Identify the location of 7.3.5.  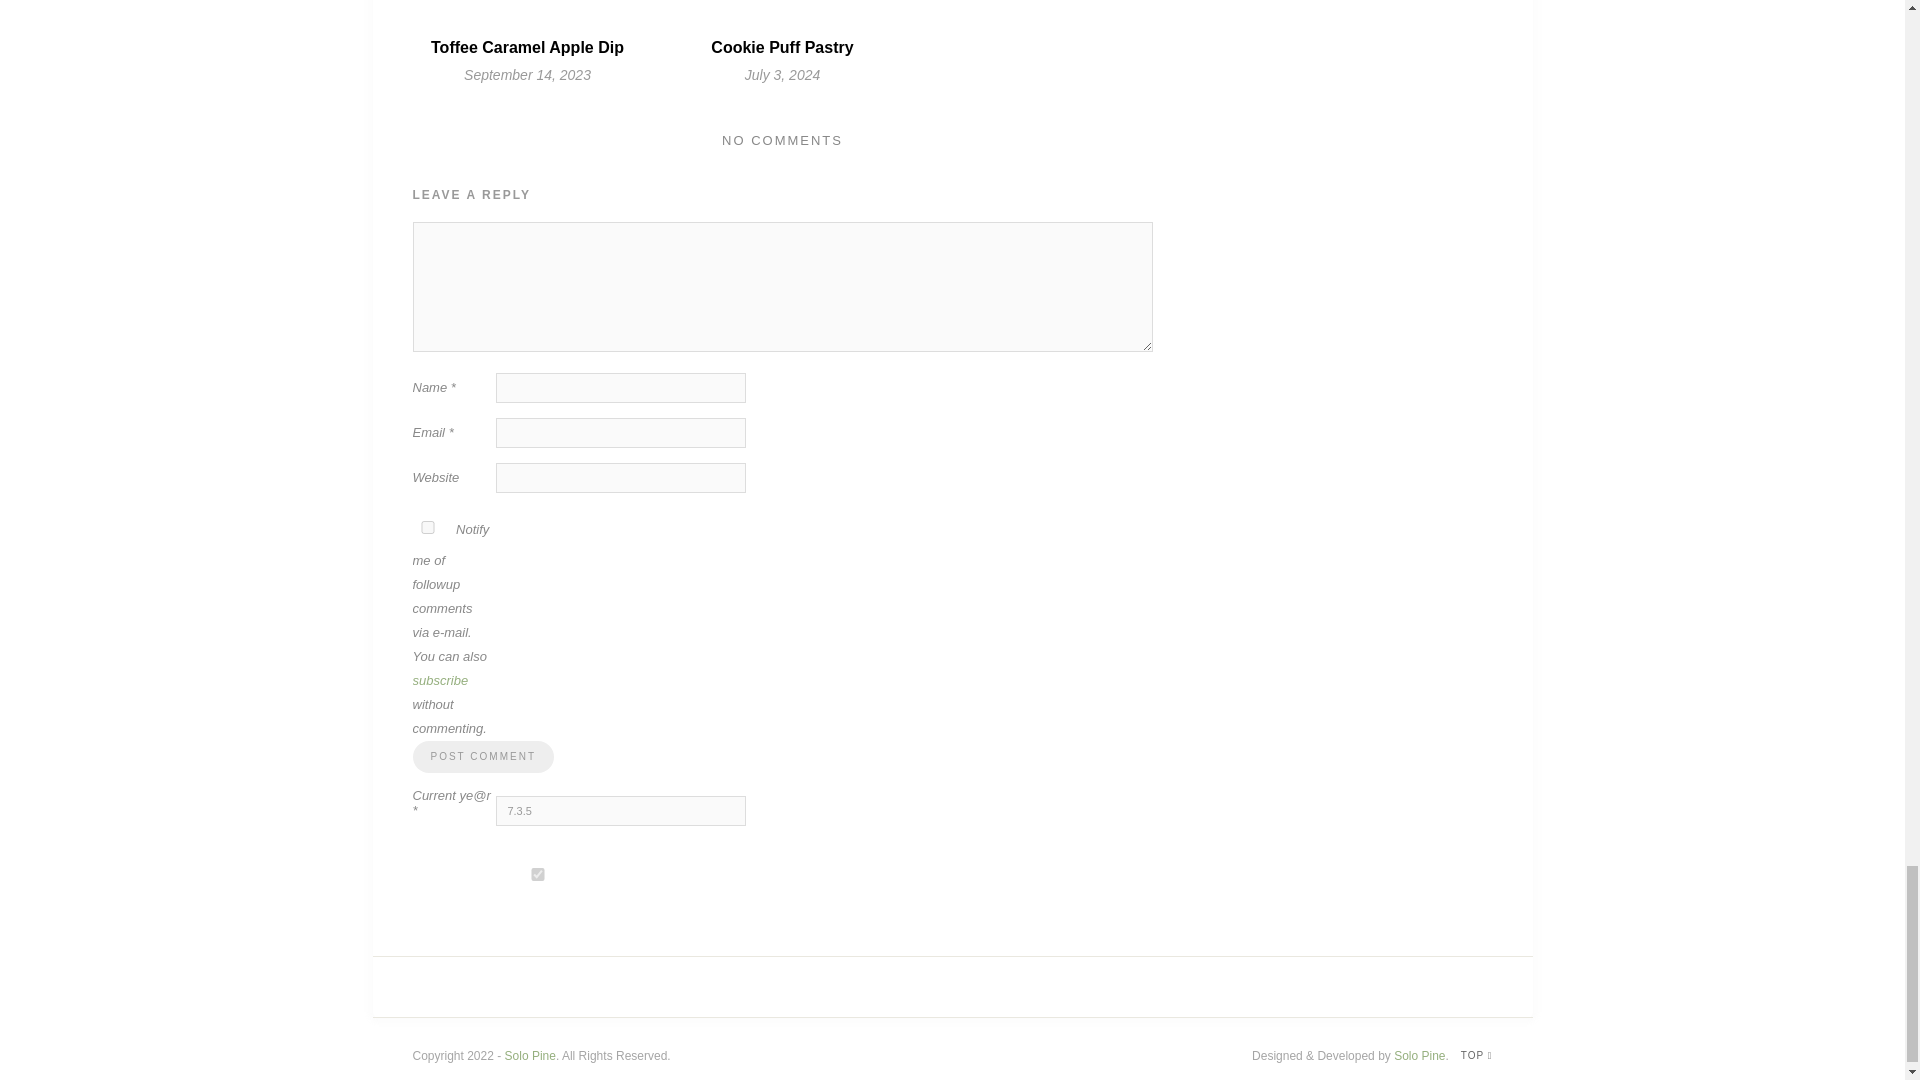
(620, 810).